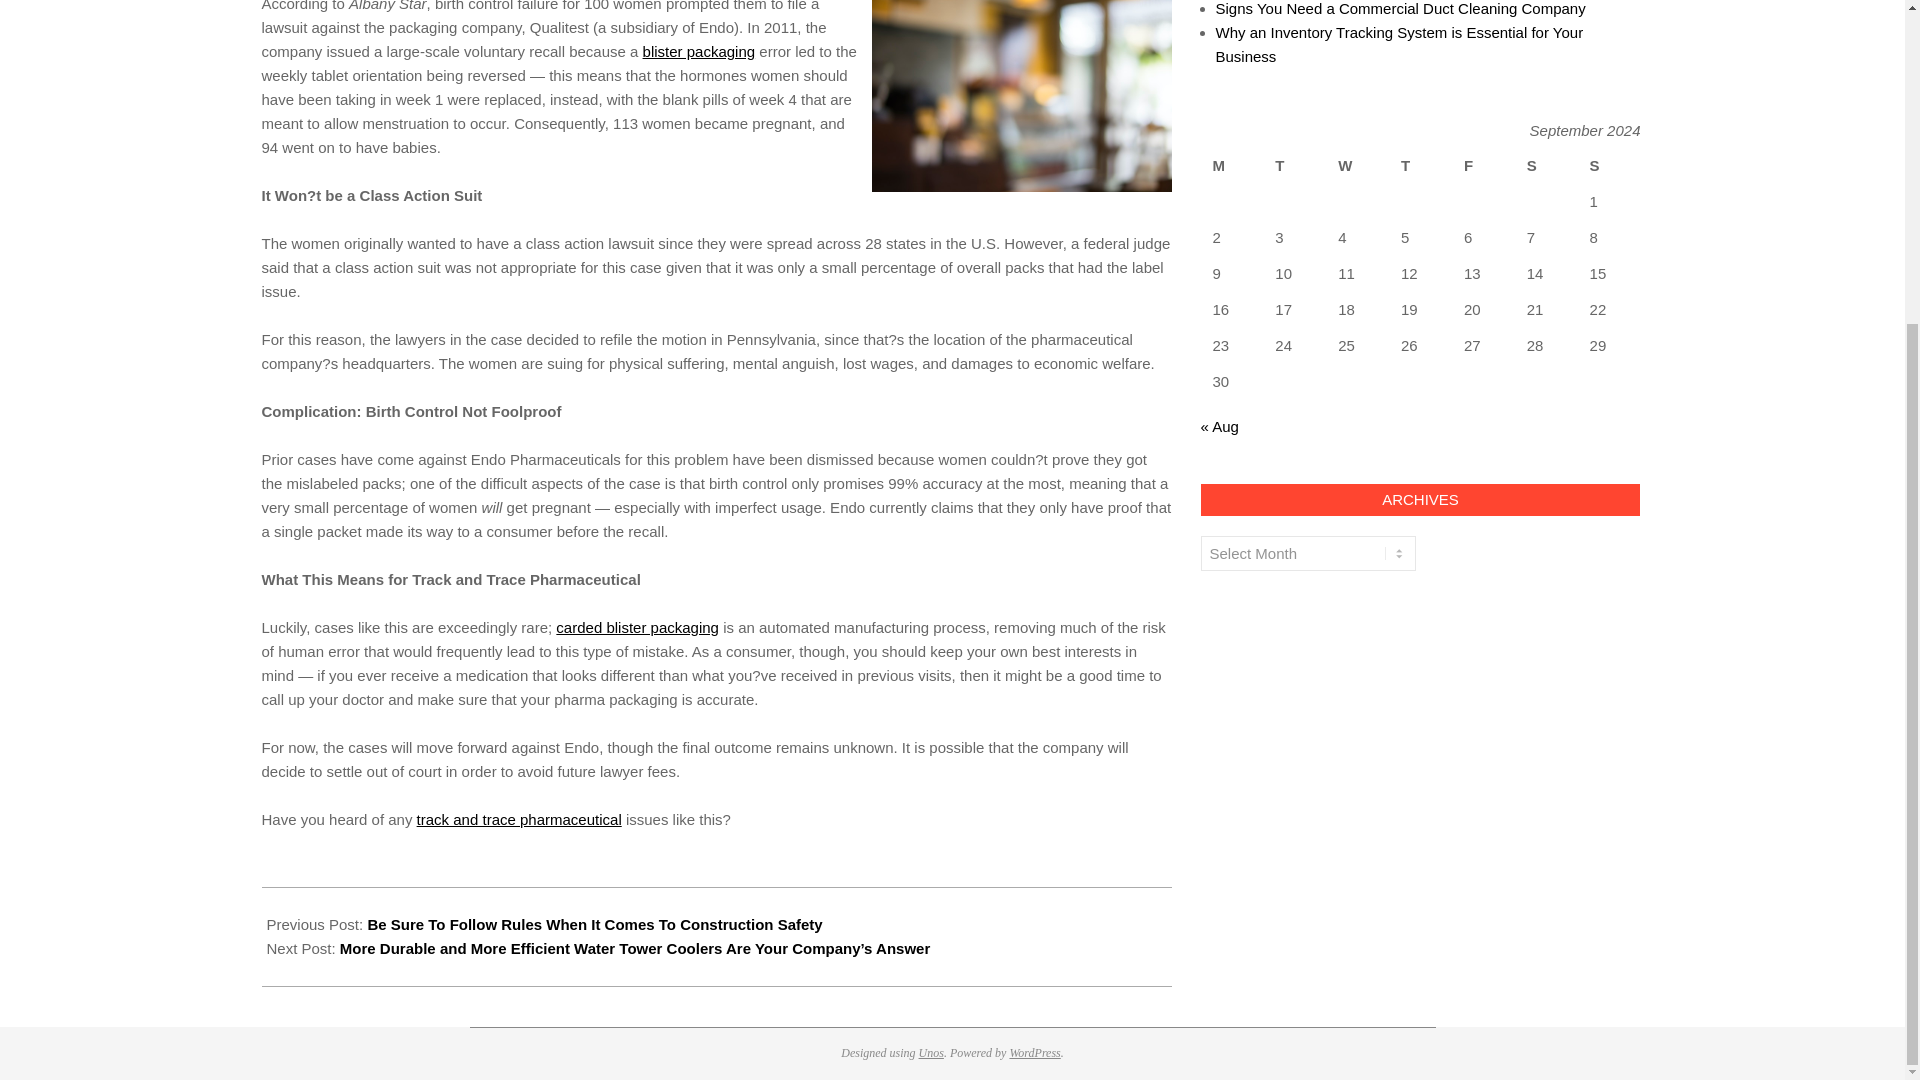 Image resolution: width=1920 pixels, height=1080 pixels. What do you see at coordinates (1232, 165) in the screenshot?
I see `Monday` at bounding box center [1232, 165].